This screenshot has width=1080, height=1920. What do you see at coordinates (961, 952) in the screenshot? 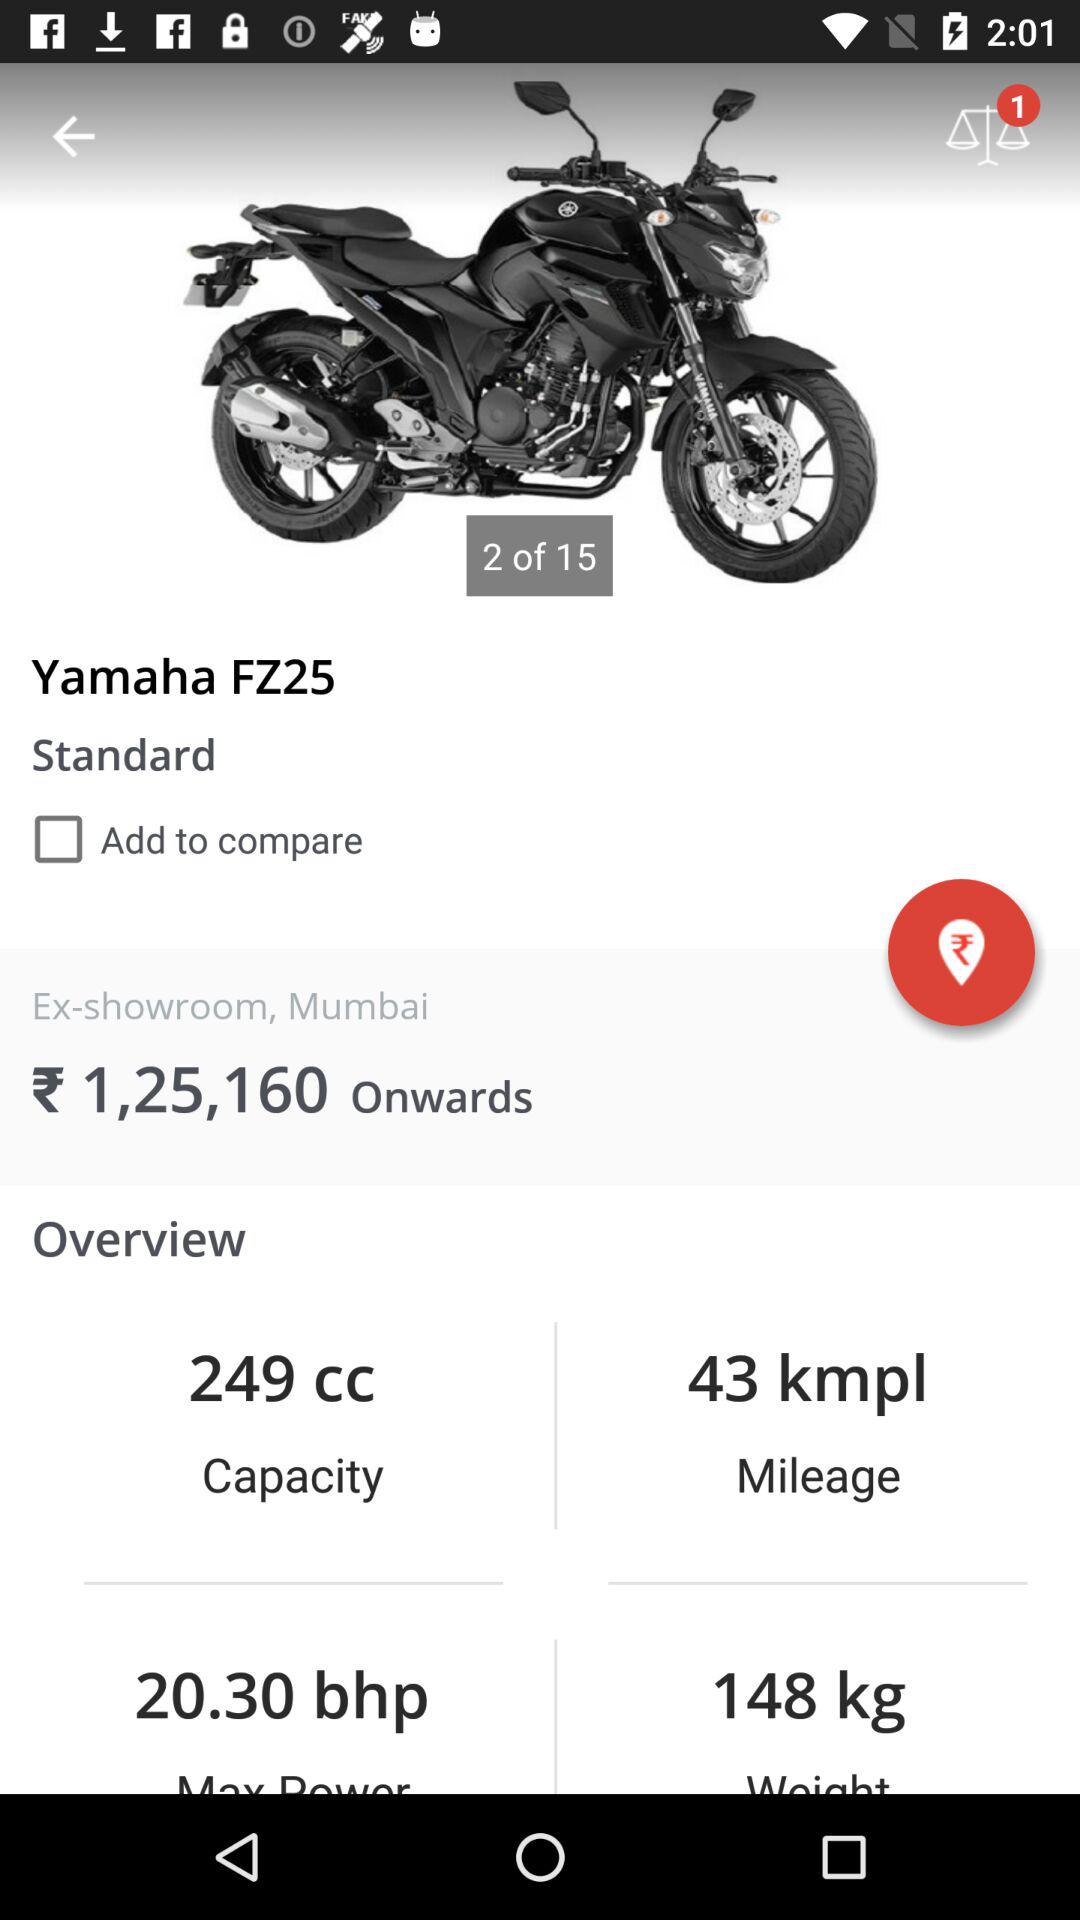
I see `click on icon which has currency symbol on it` at bounding box center [961, 952].